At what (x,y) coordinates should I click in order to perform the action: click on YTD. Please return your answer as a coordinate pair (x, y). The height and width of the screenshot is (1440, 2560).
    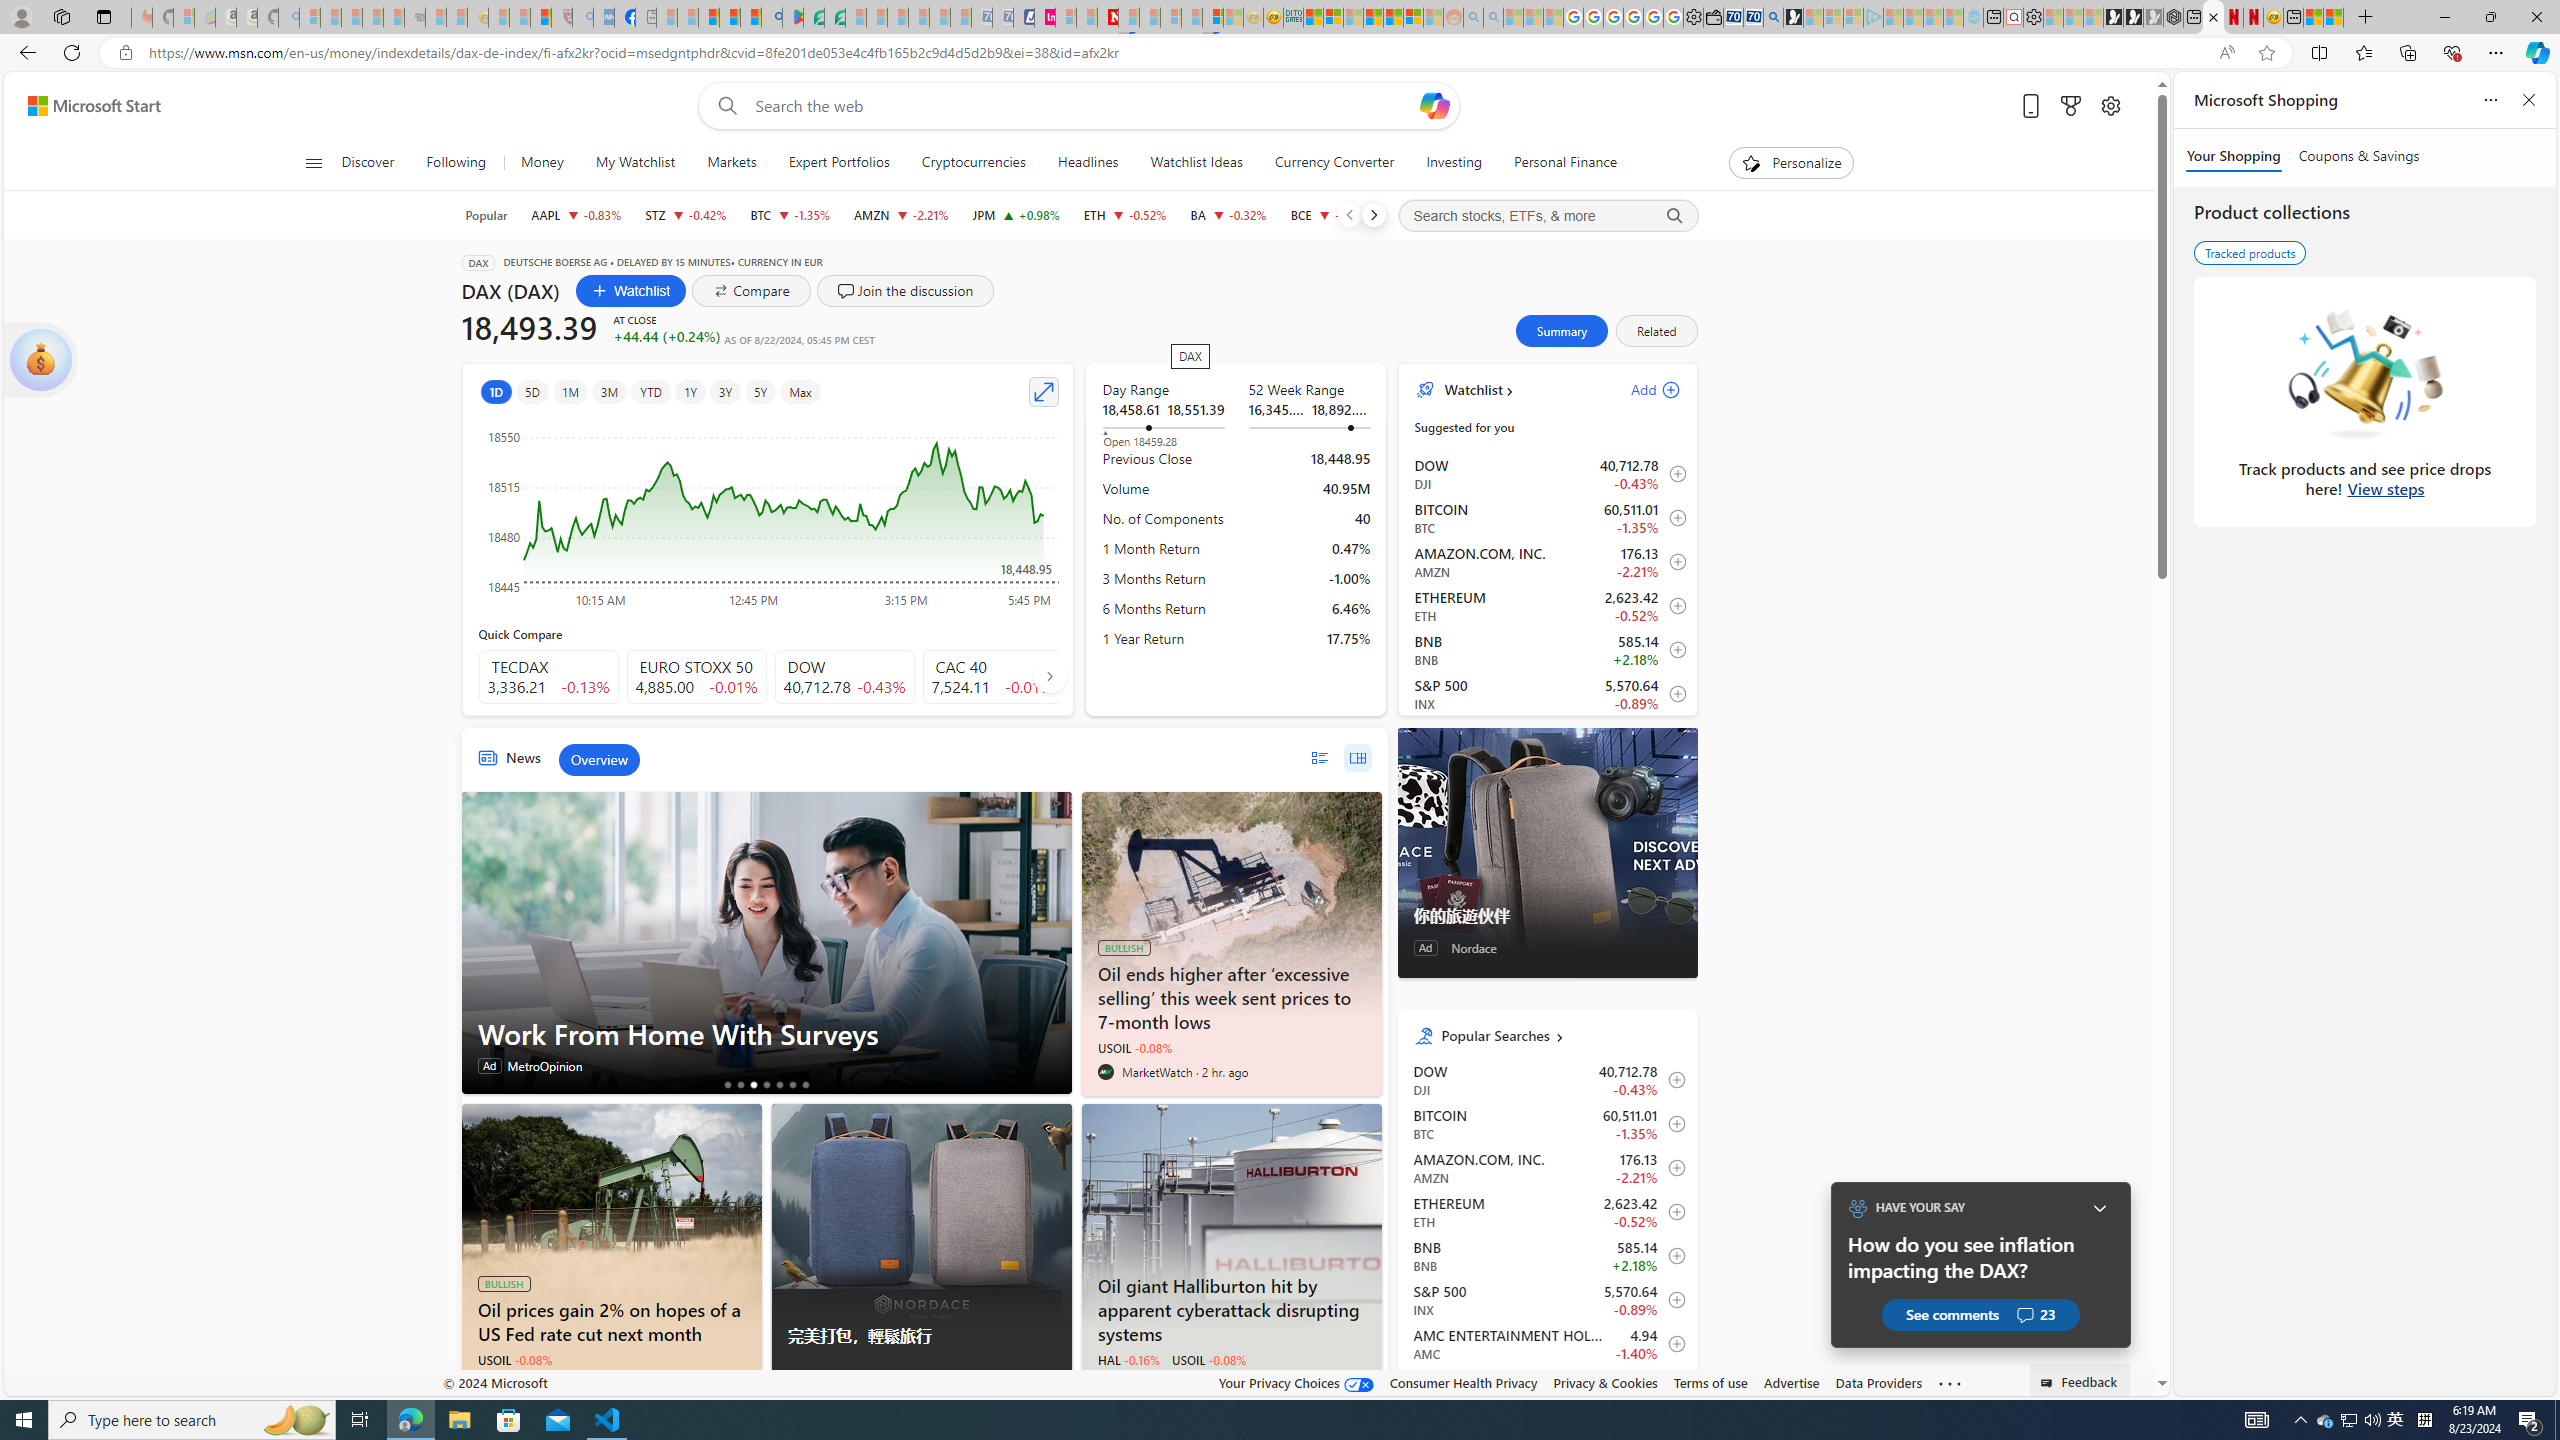
    Looking at the image, I should click on (650, 392).